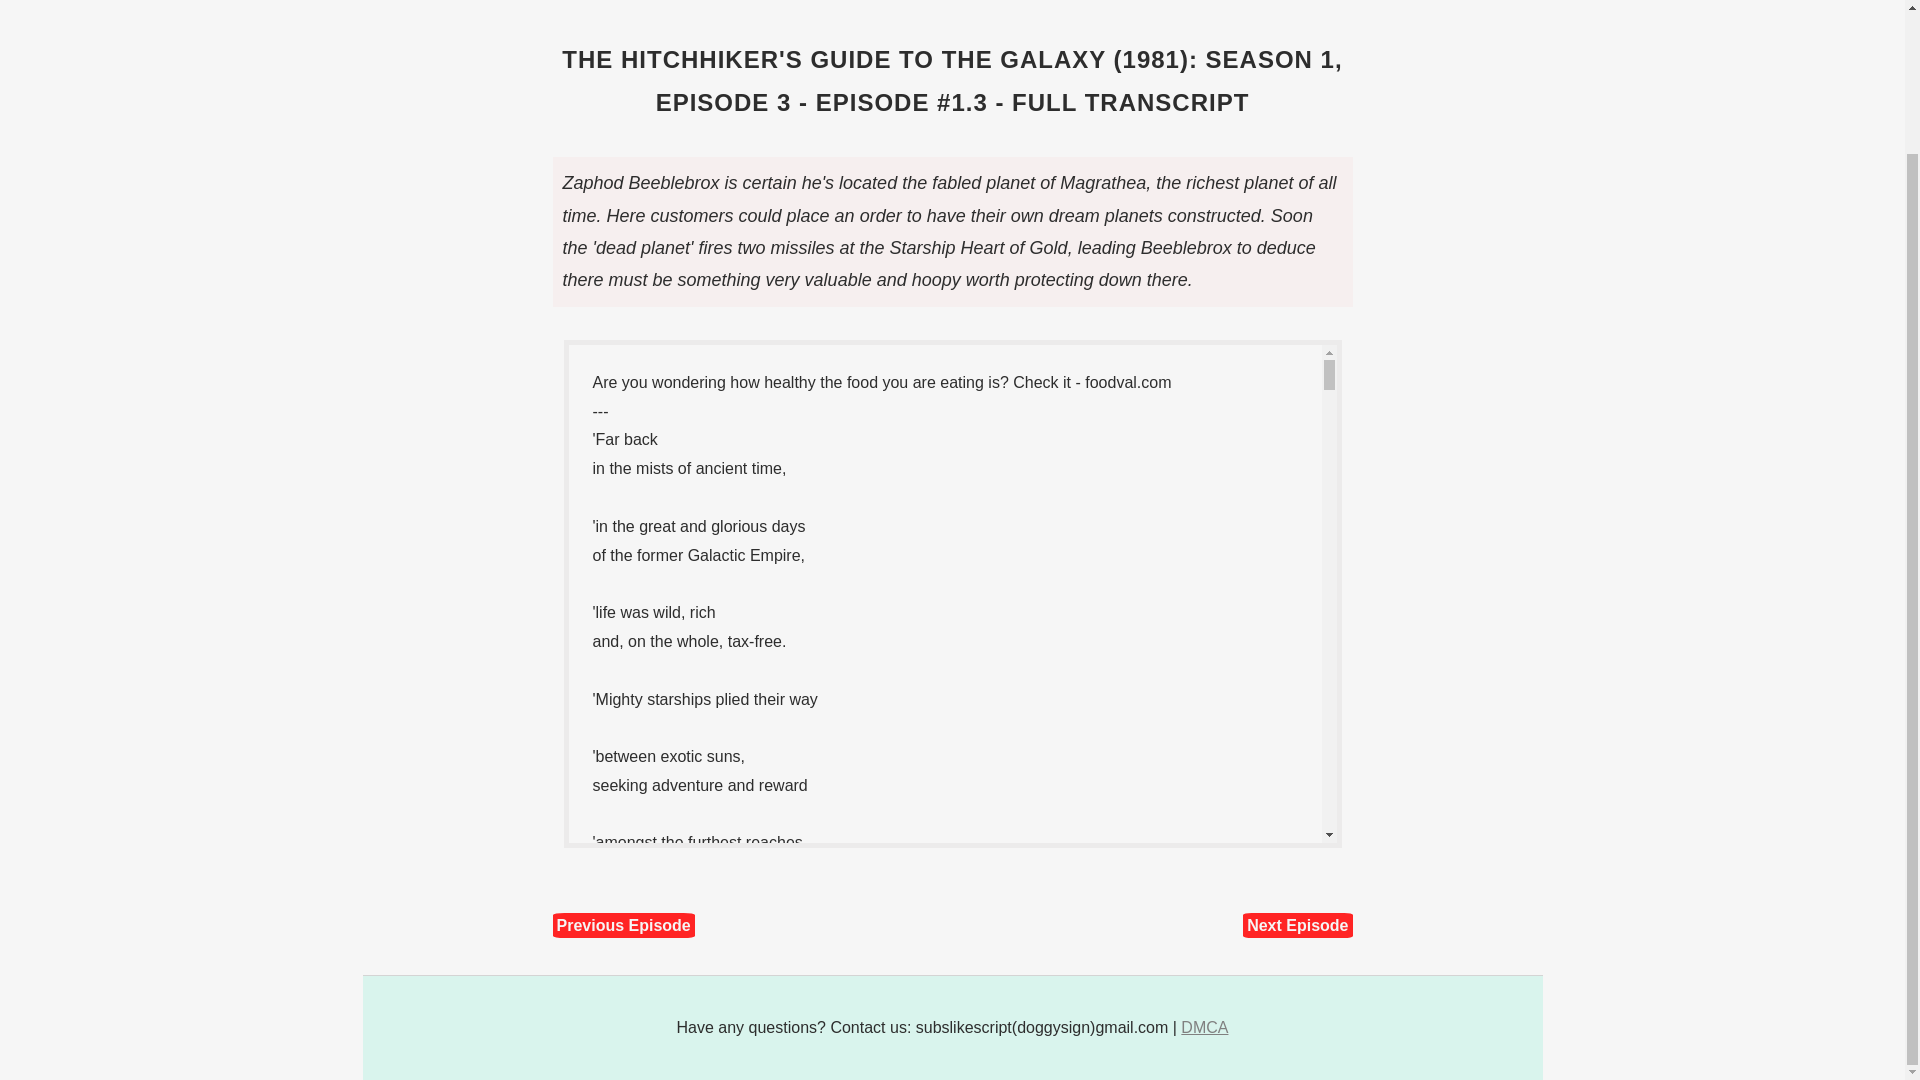  Describe the element at coordinates (1204, 1027) in the screenshot. I see `DMCA` at that location.